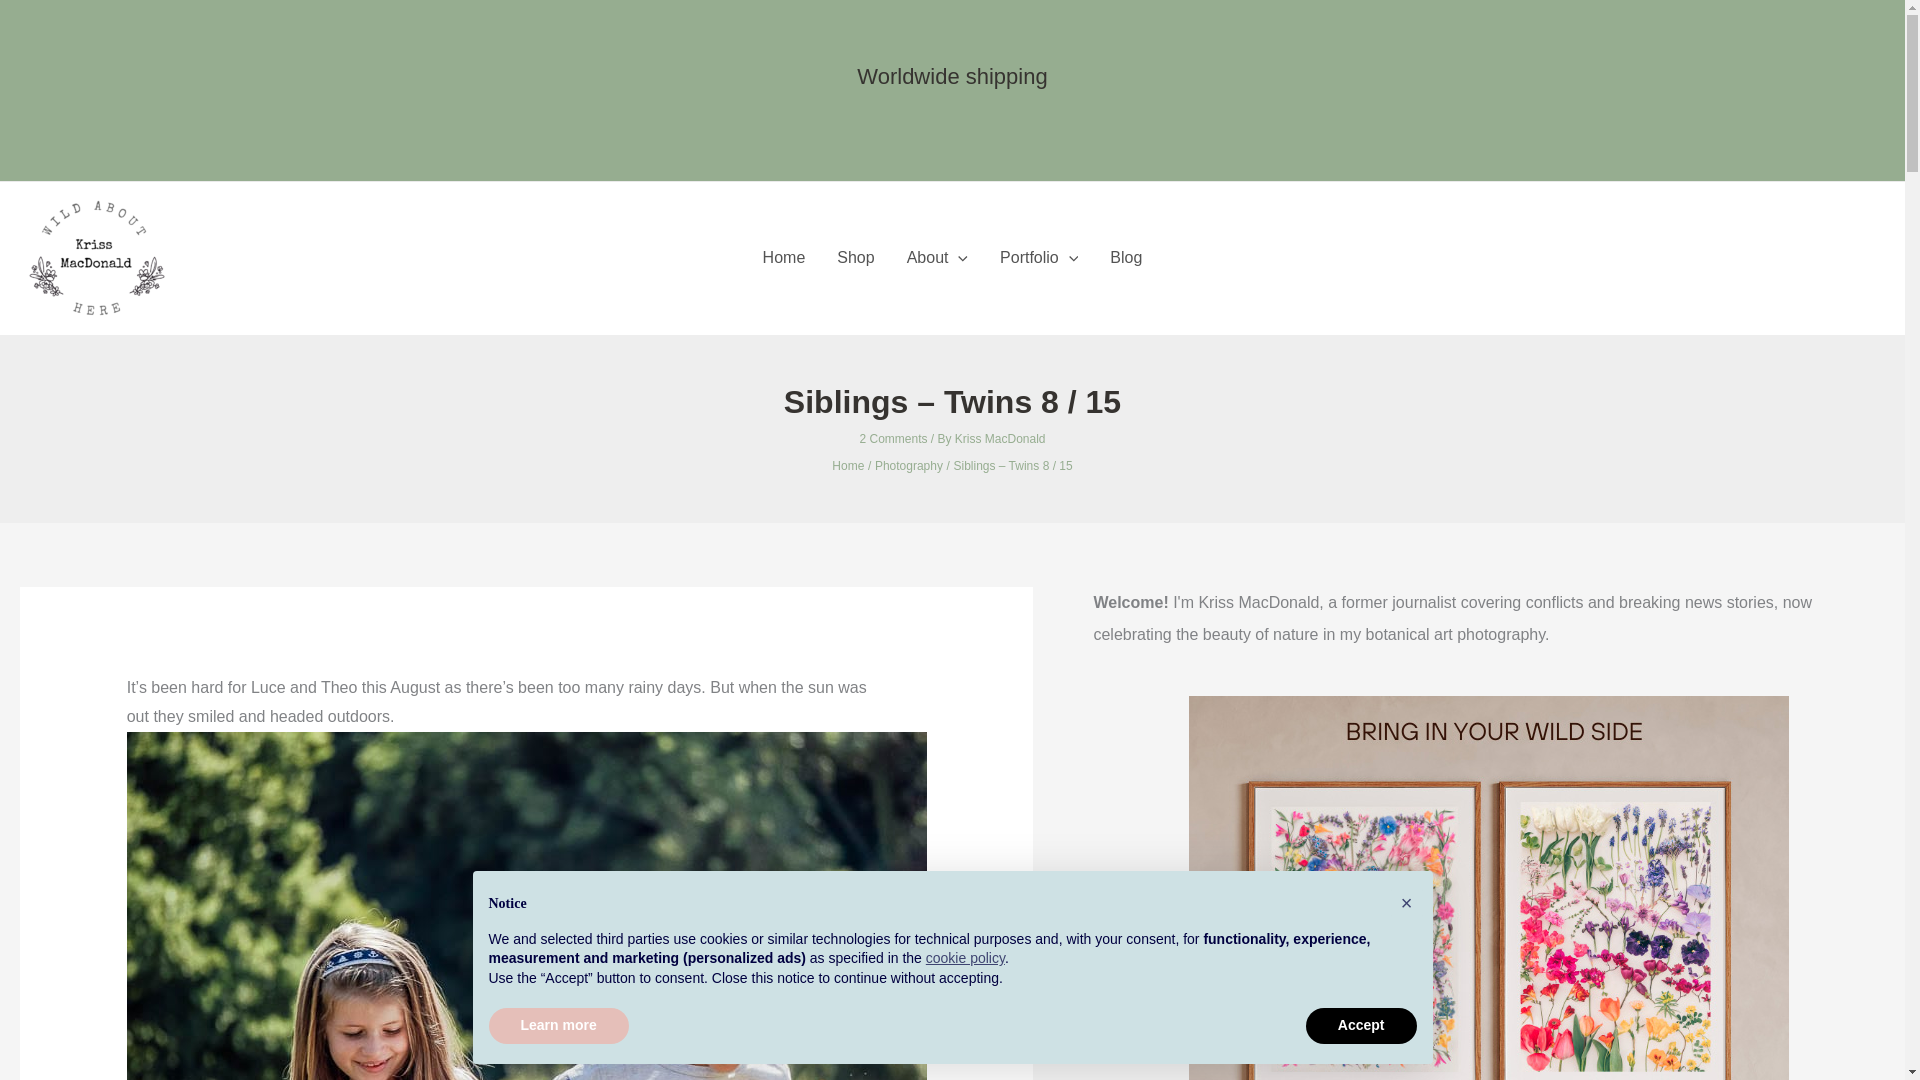  I want to click on View all posts by , so click(1000, 439).